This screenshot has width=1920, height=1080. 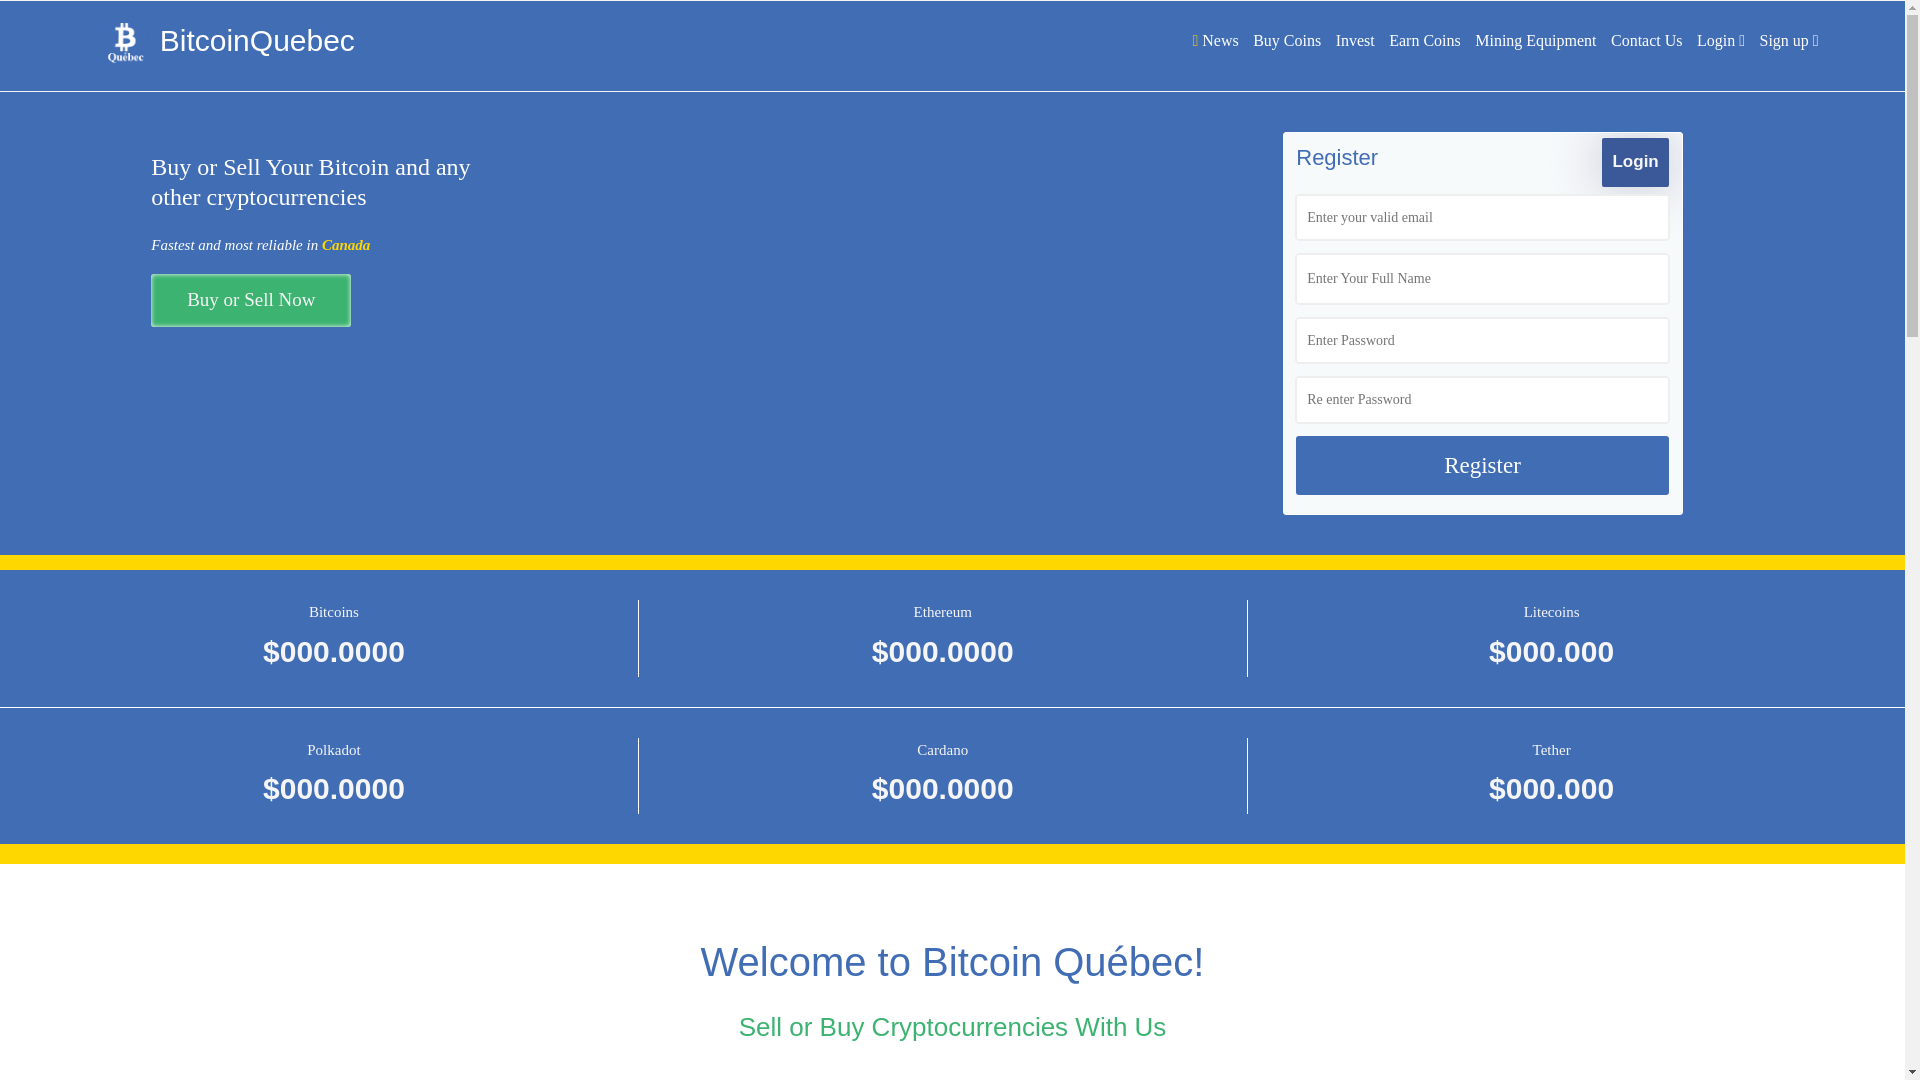 I want to click on Contact Us, so click(x=1647, y=40).